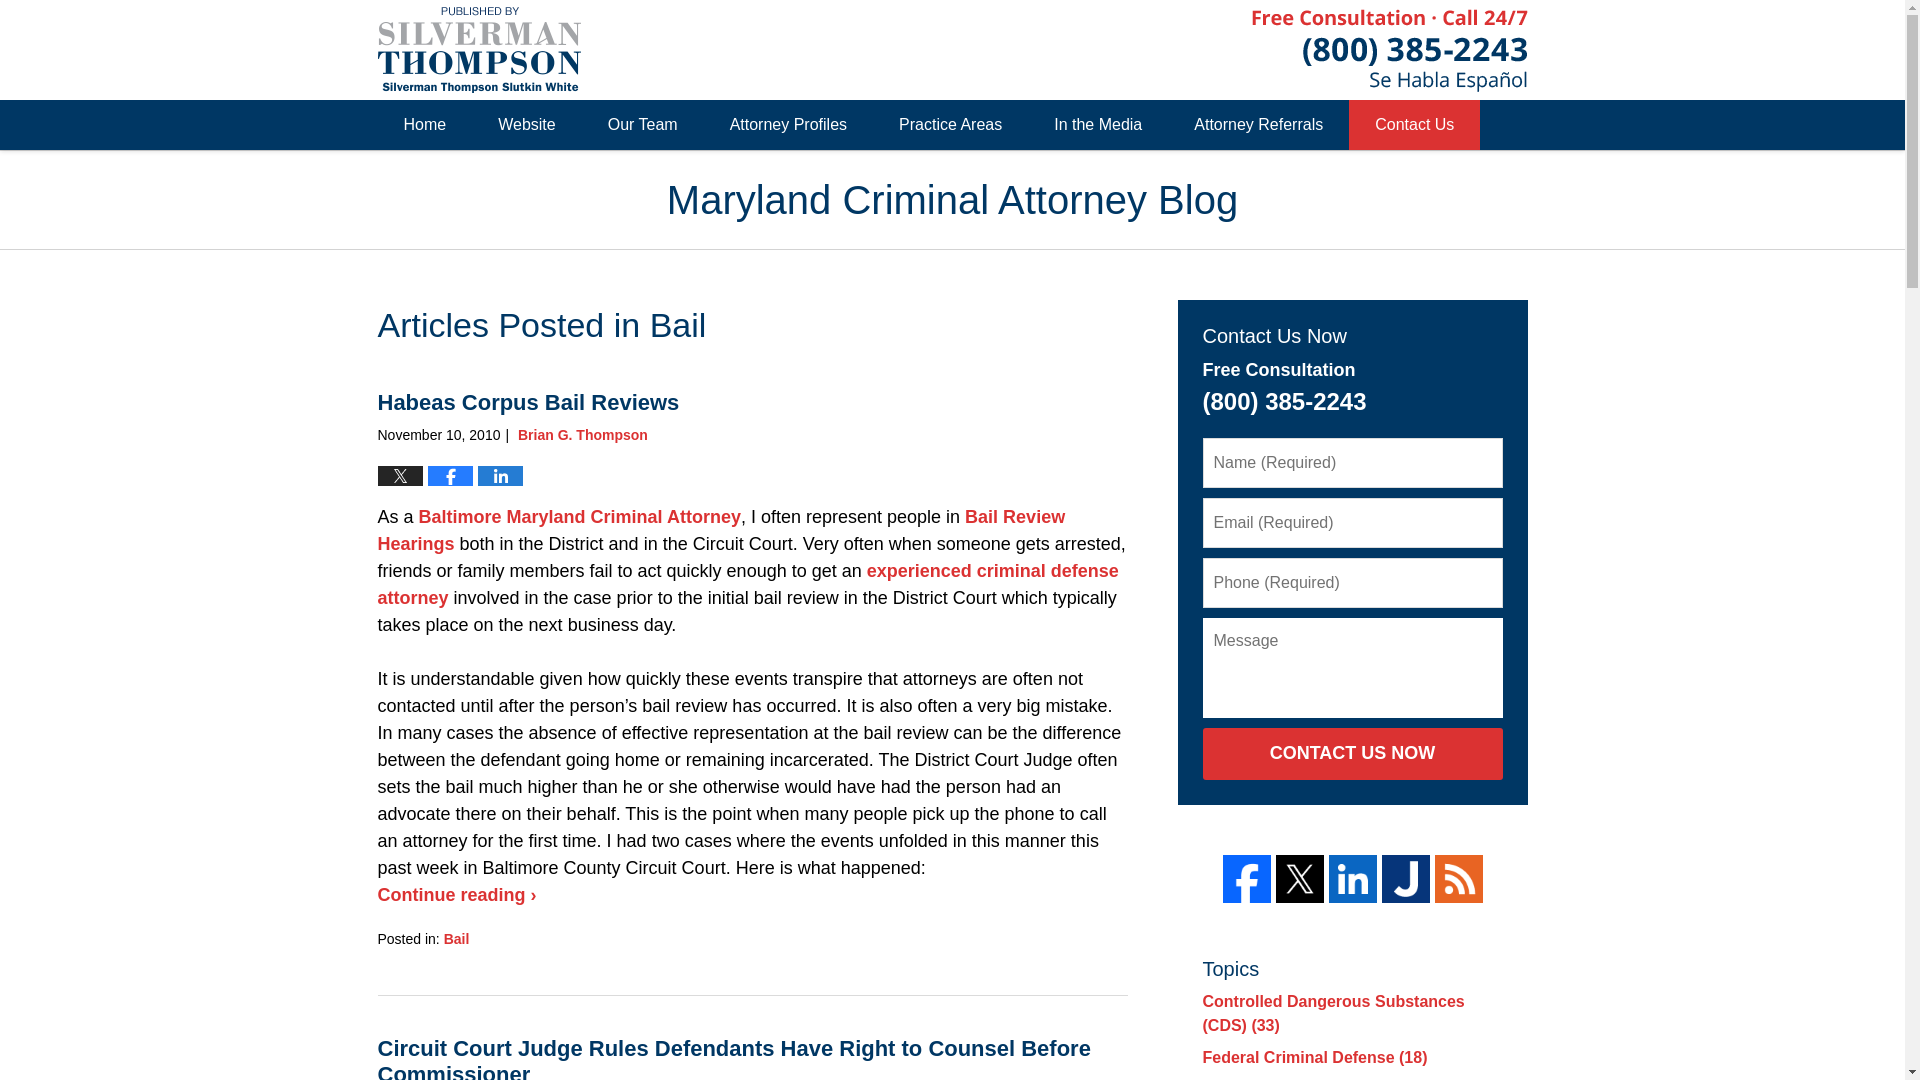  I want to click on Habeas Corpus Bail Reviews, so click(528, 402).